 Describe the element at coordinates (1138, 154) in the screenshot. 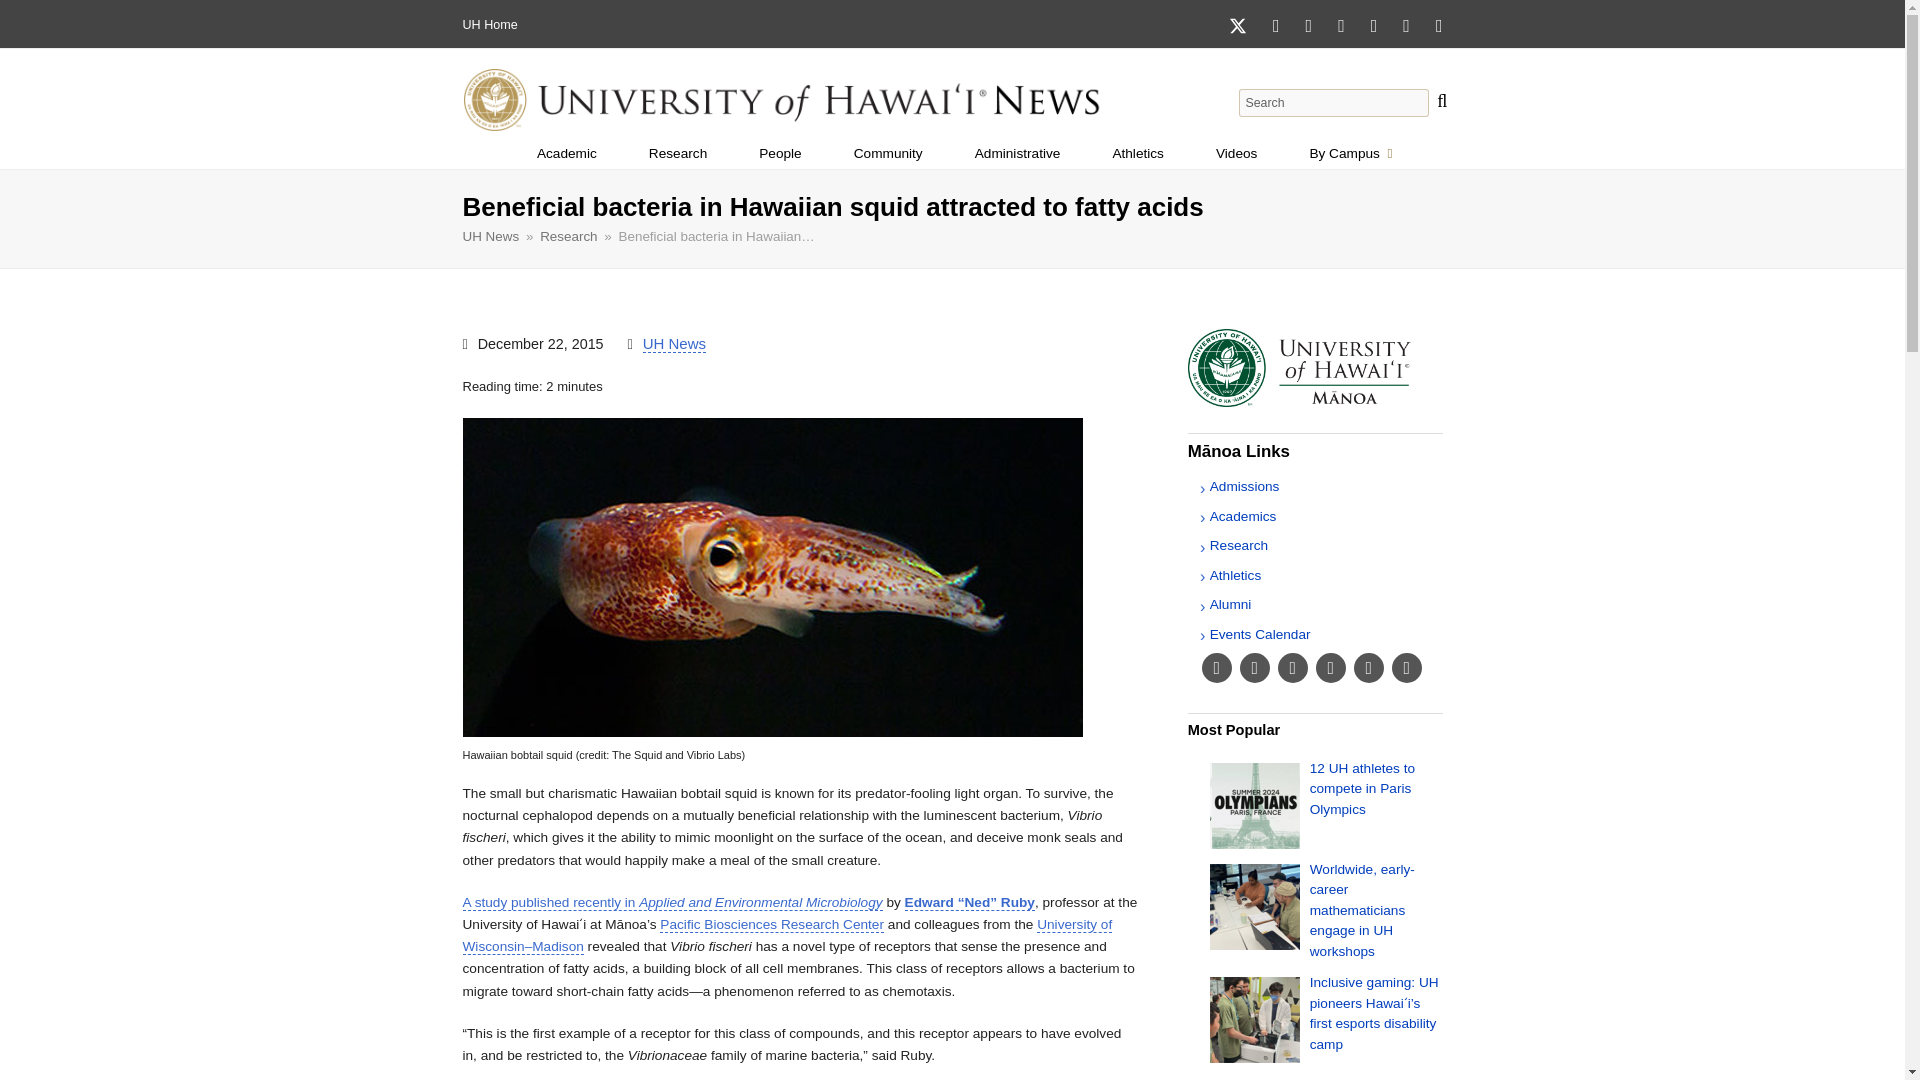

I see `Administrative` at that location.